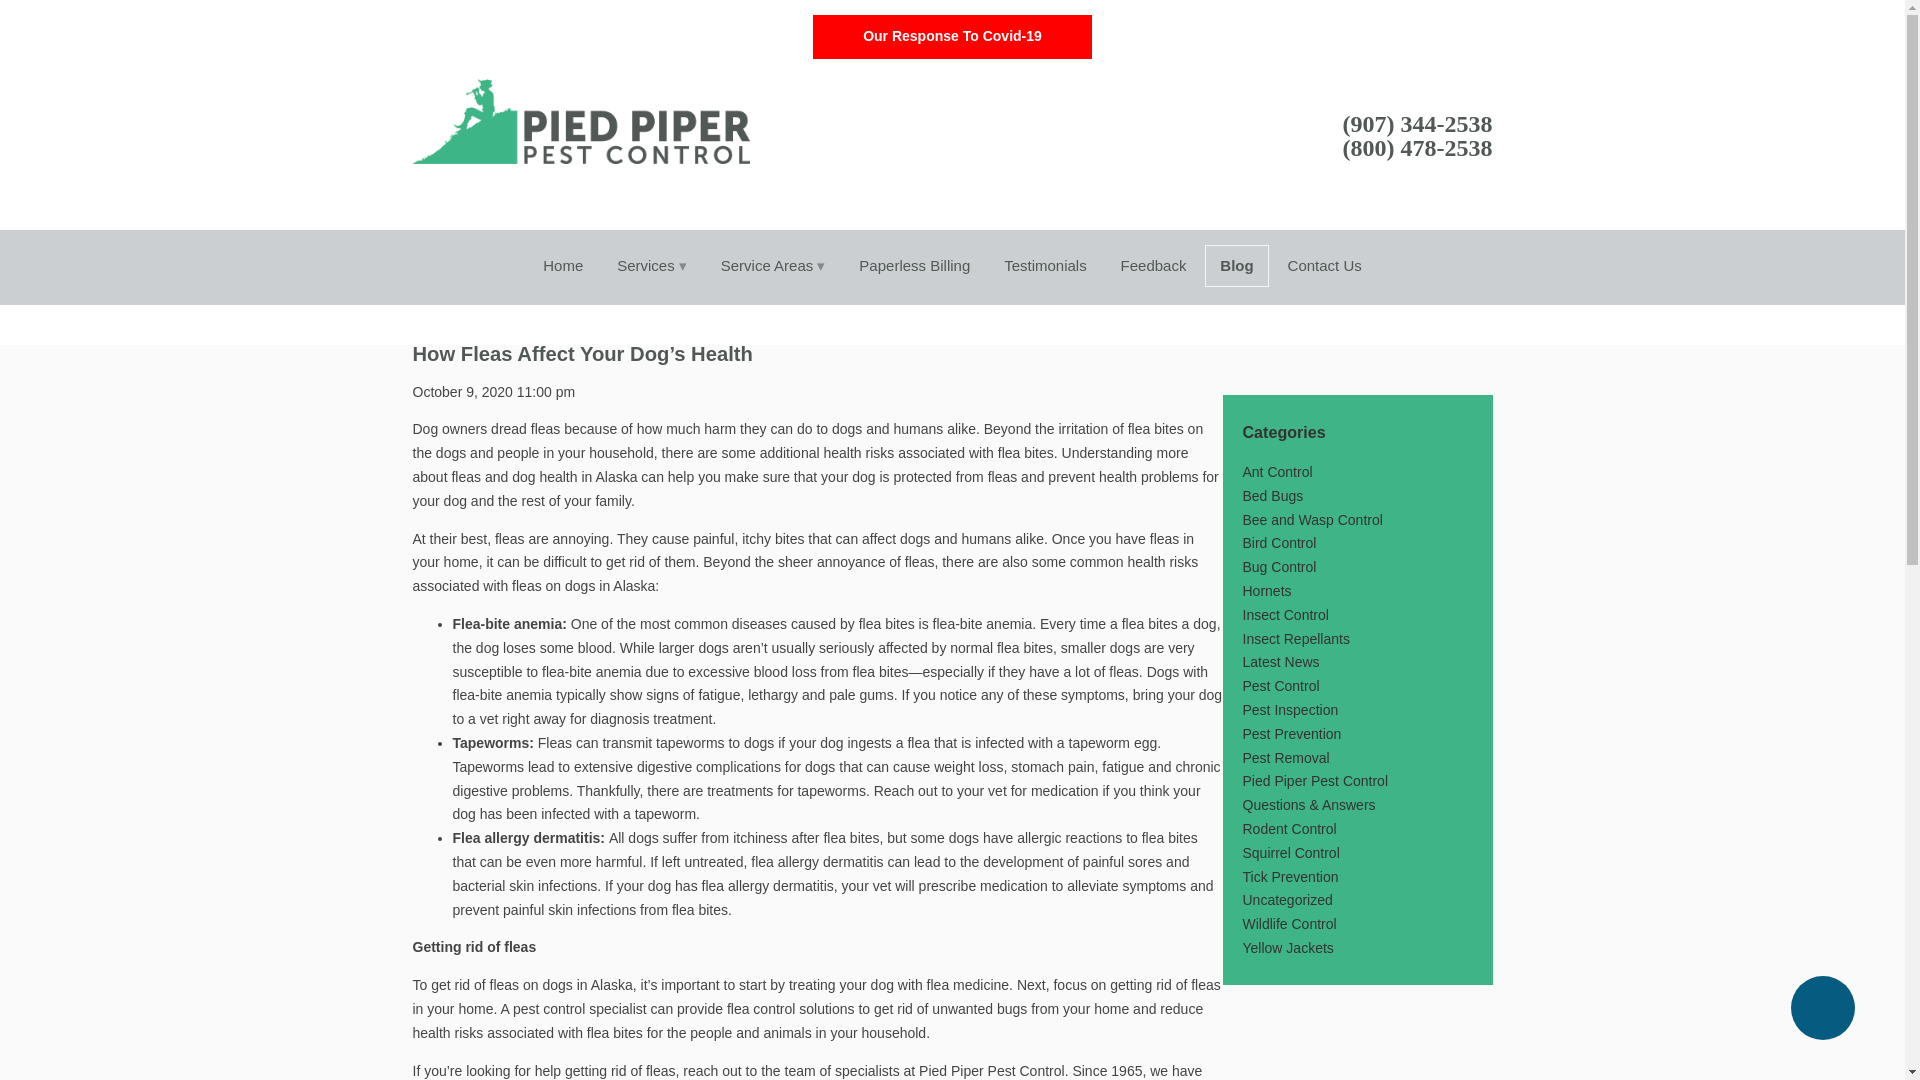 This screenshot has height=1080, width=1920. I want to click on Contact Us, so click(1324, 266).